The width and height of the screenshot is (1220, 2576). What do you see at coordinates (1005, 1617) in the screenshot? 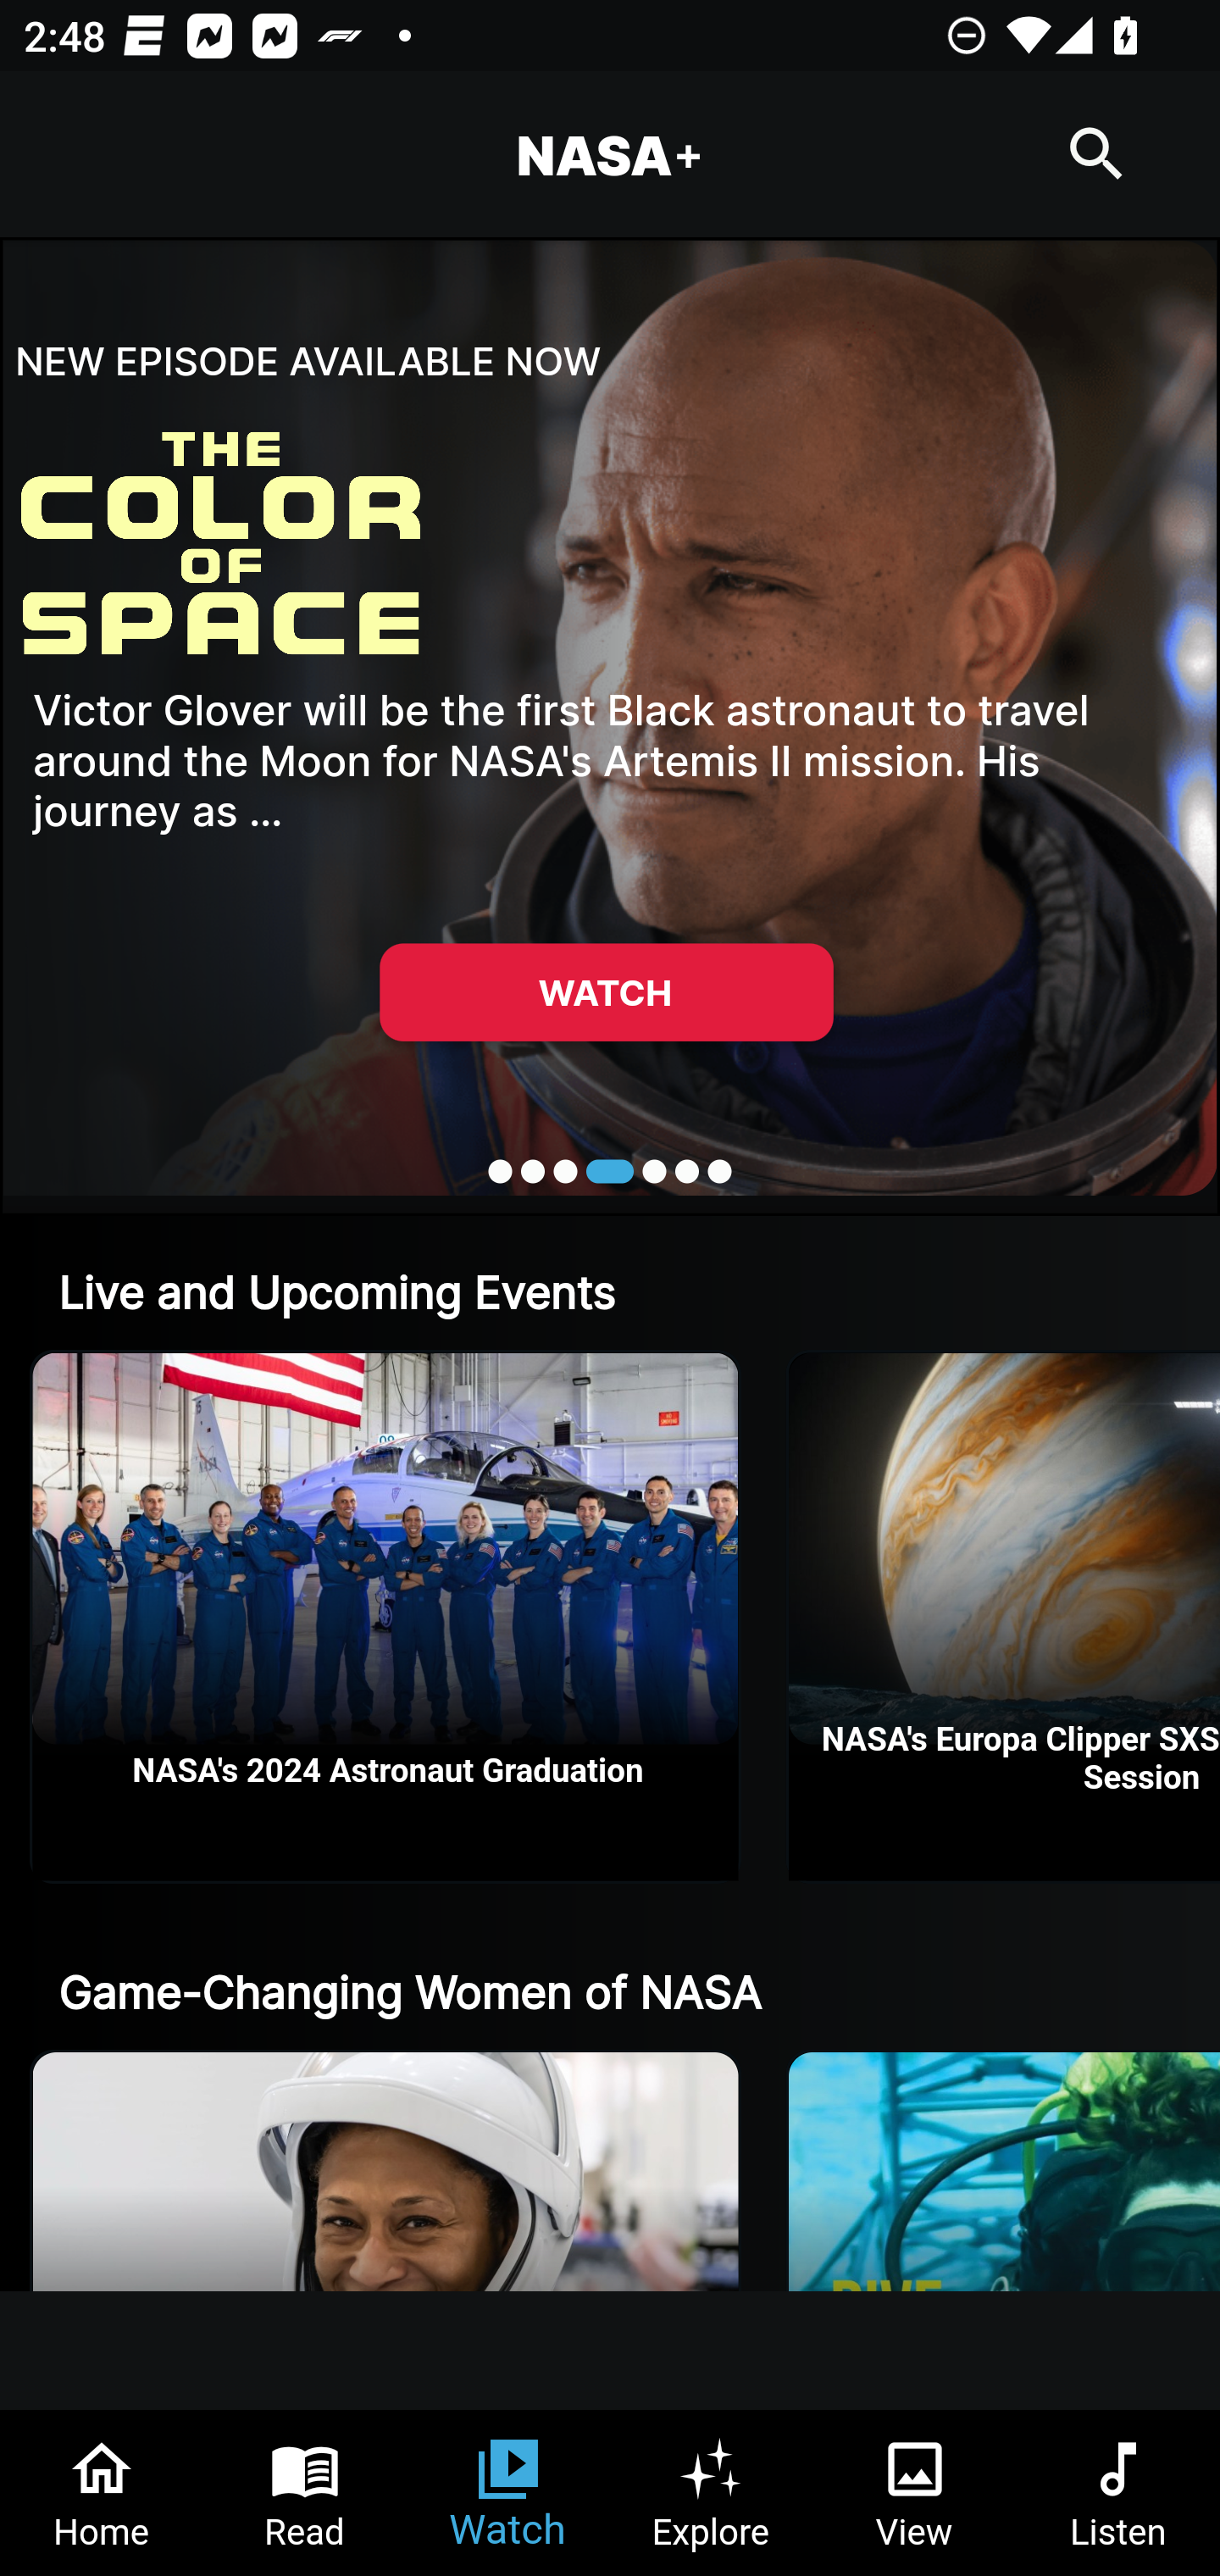
I see `NASA's Europa Clipper SXSW 2024 Opening Session` at bounding box center [1005, 1617].